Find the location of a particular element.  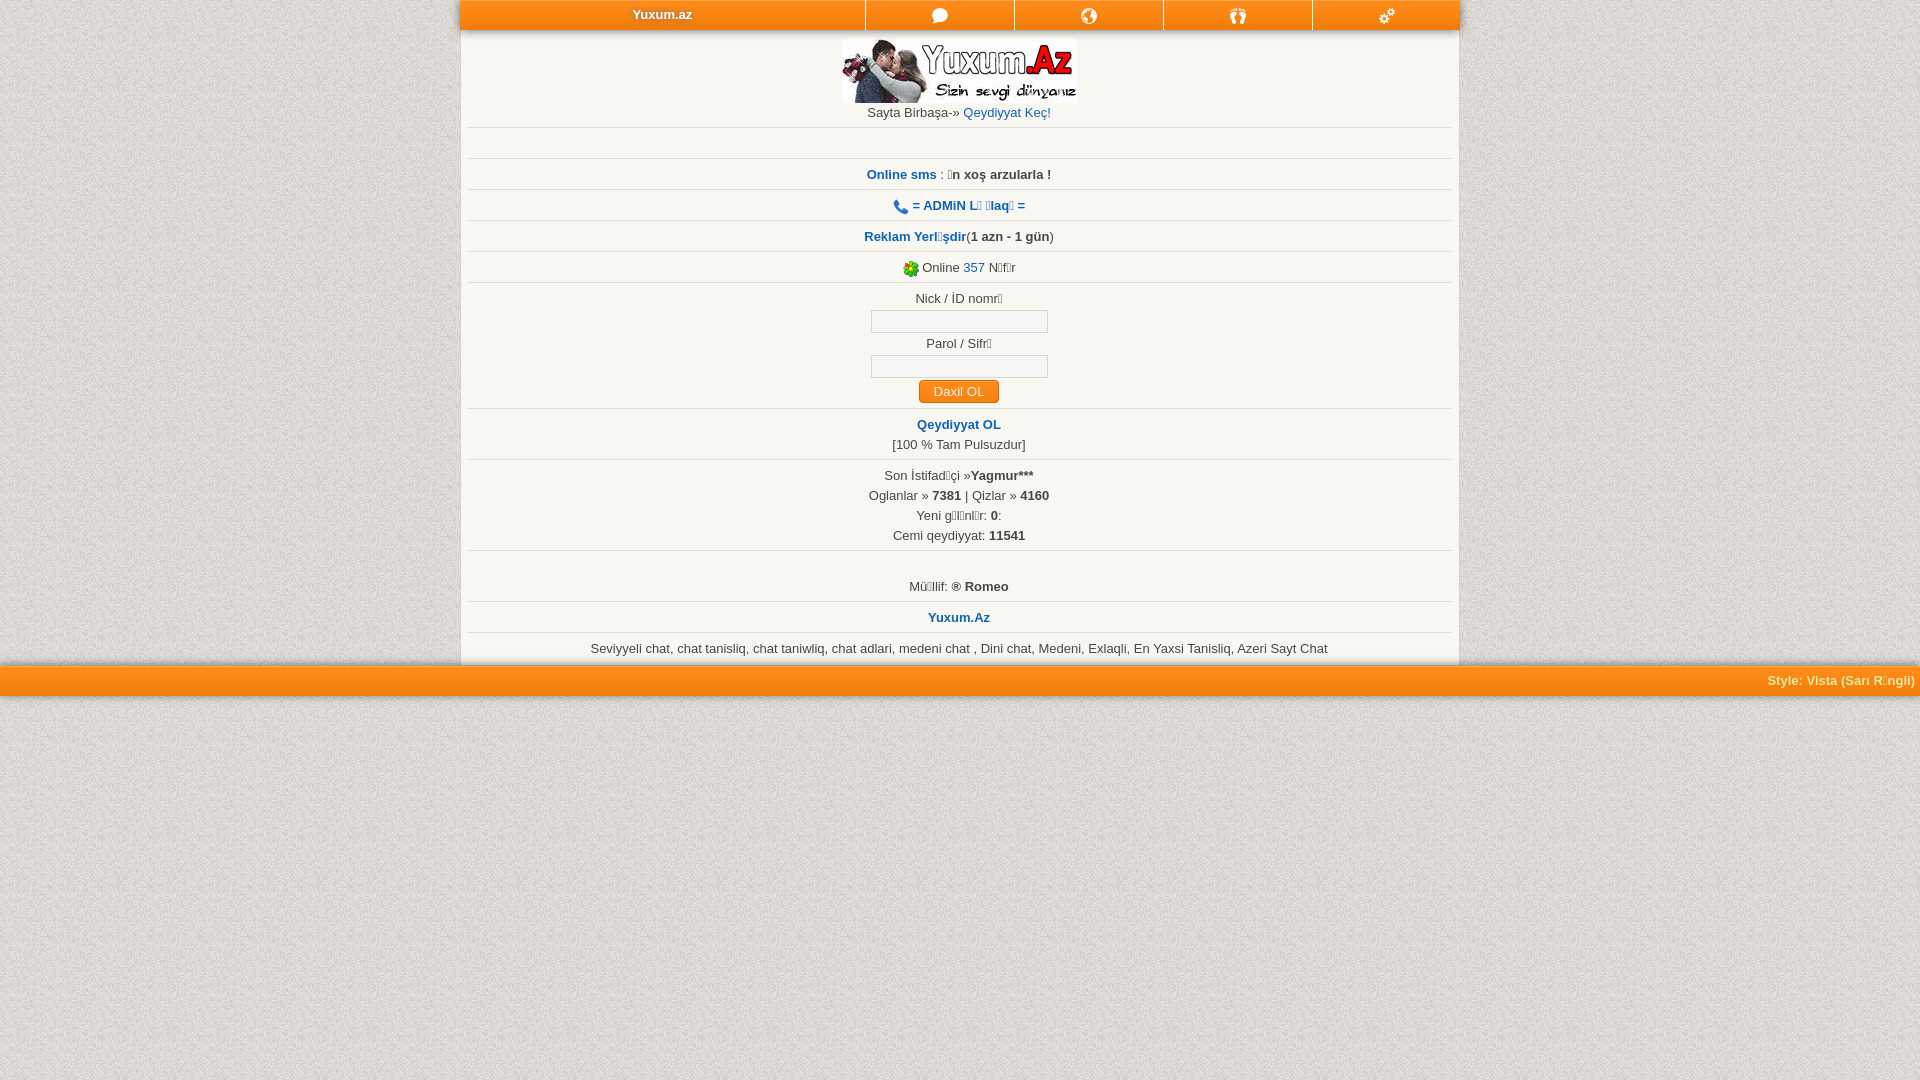

Bildirisler is located at coordinates (1089, 15).